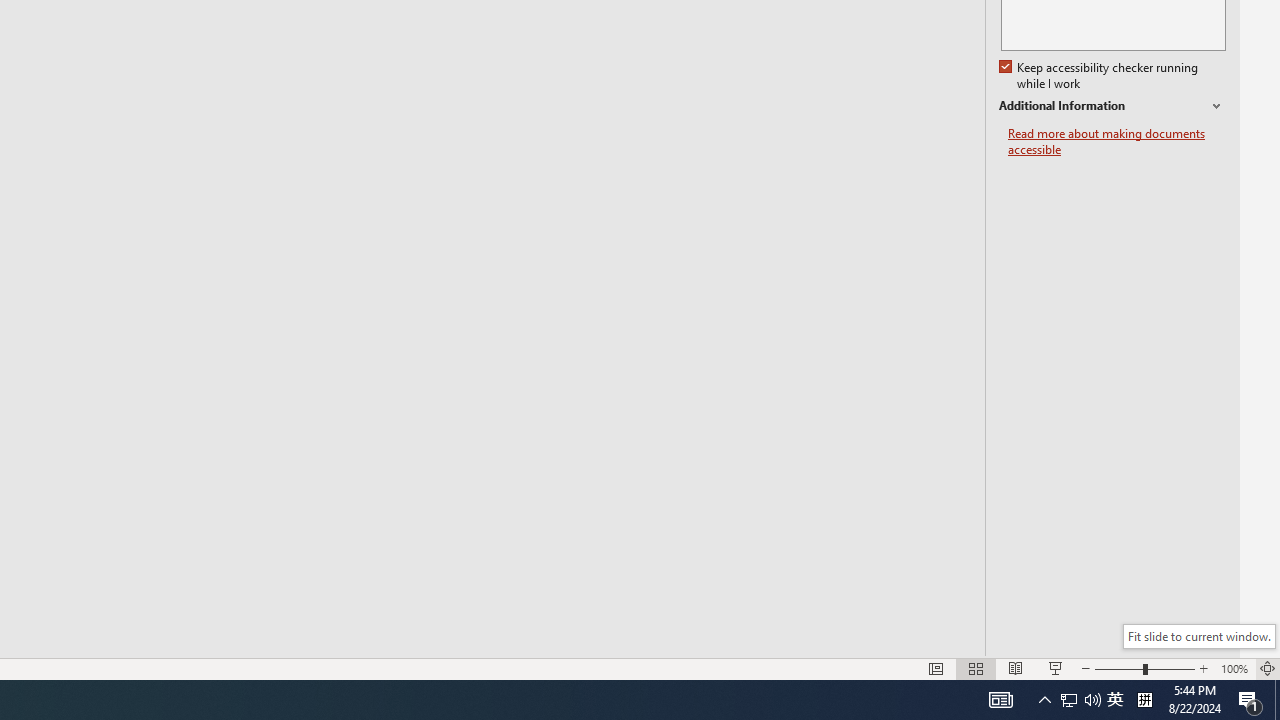 The width and height of the screenshot is (1280, 720). Describe the element at coordinates (936, 668) in the screenshot. I see `Normal` at that location.